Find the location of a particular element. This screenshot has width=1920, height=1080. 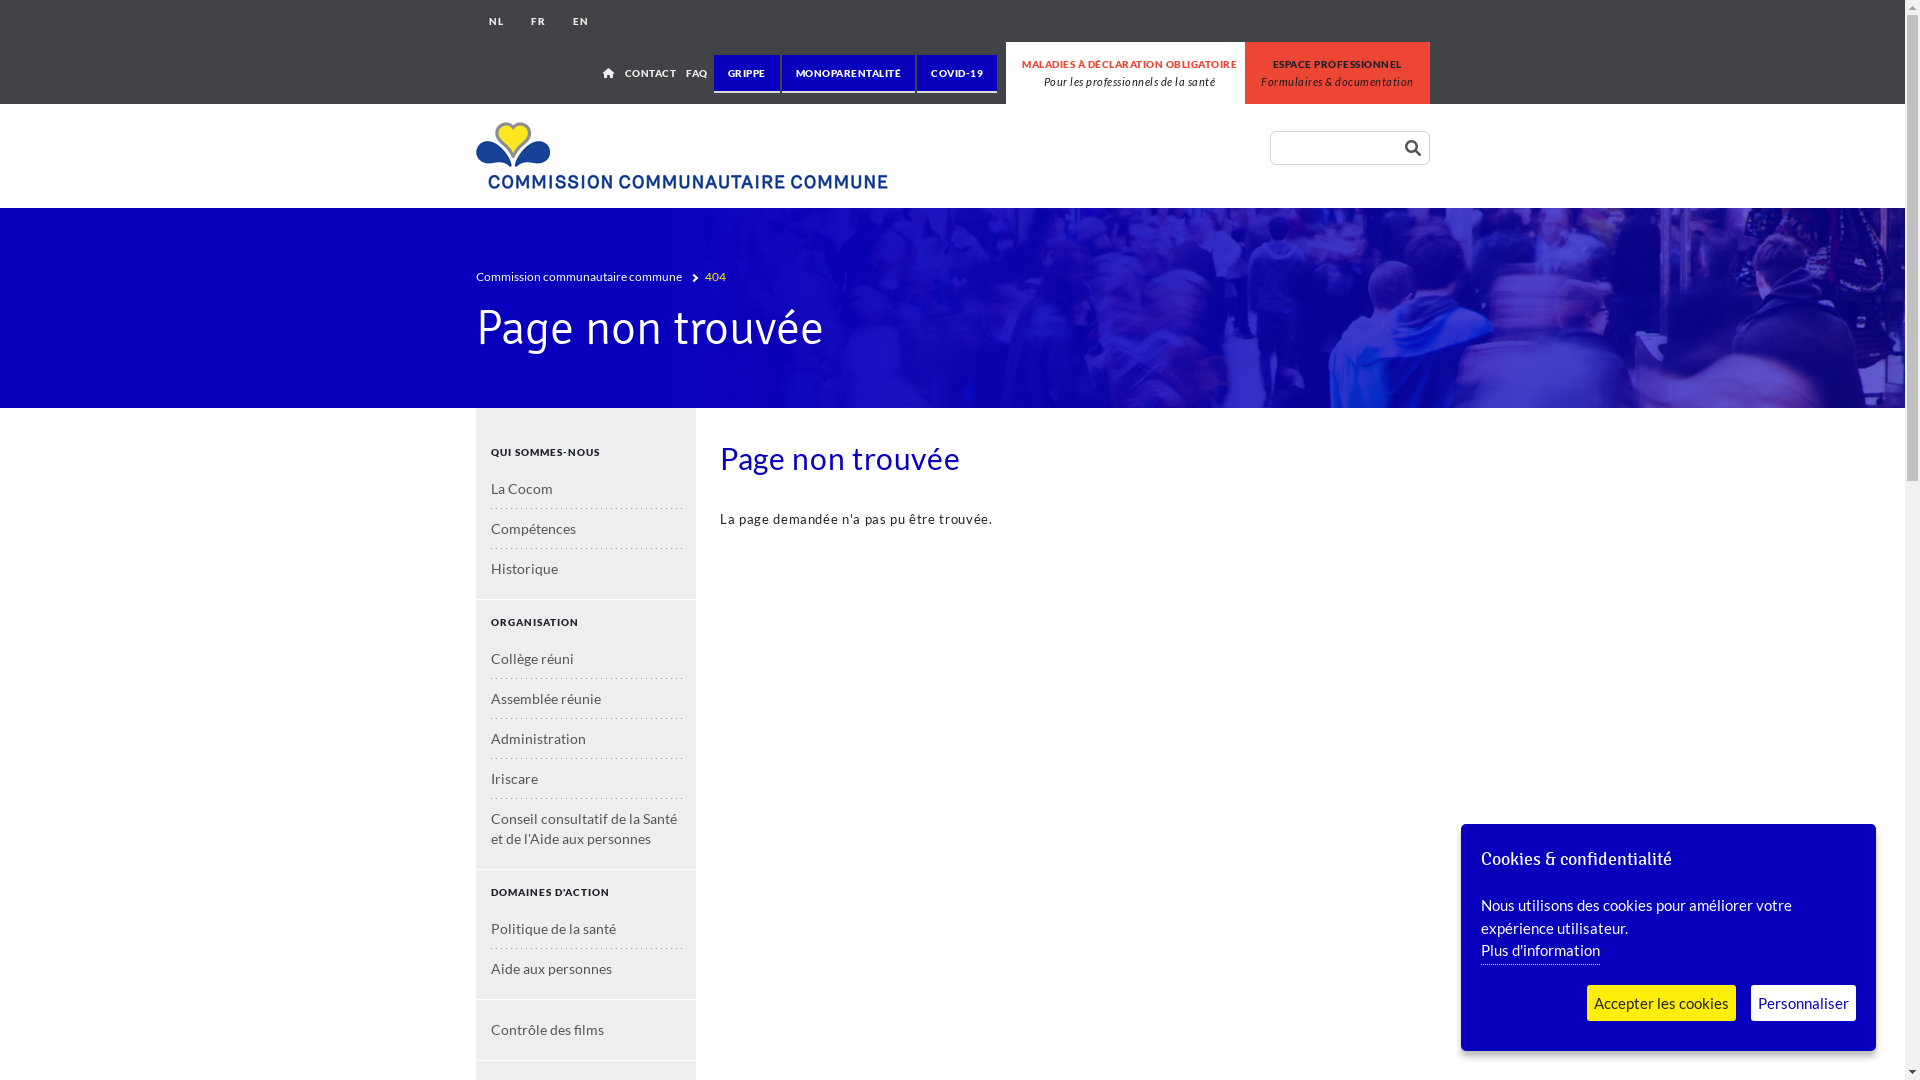

FAQ is located at coordinates (697, 73).